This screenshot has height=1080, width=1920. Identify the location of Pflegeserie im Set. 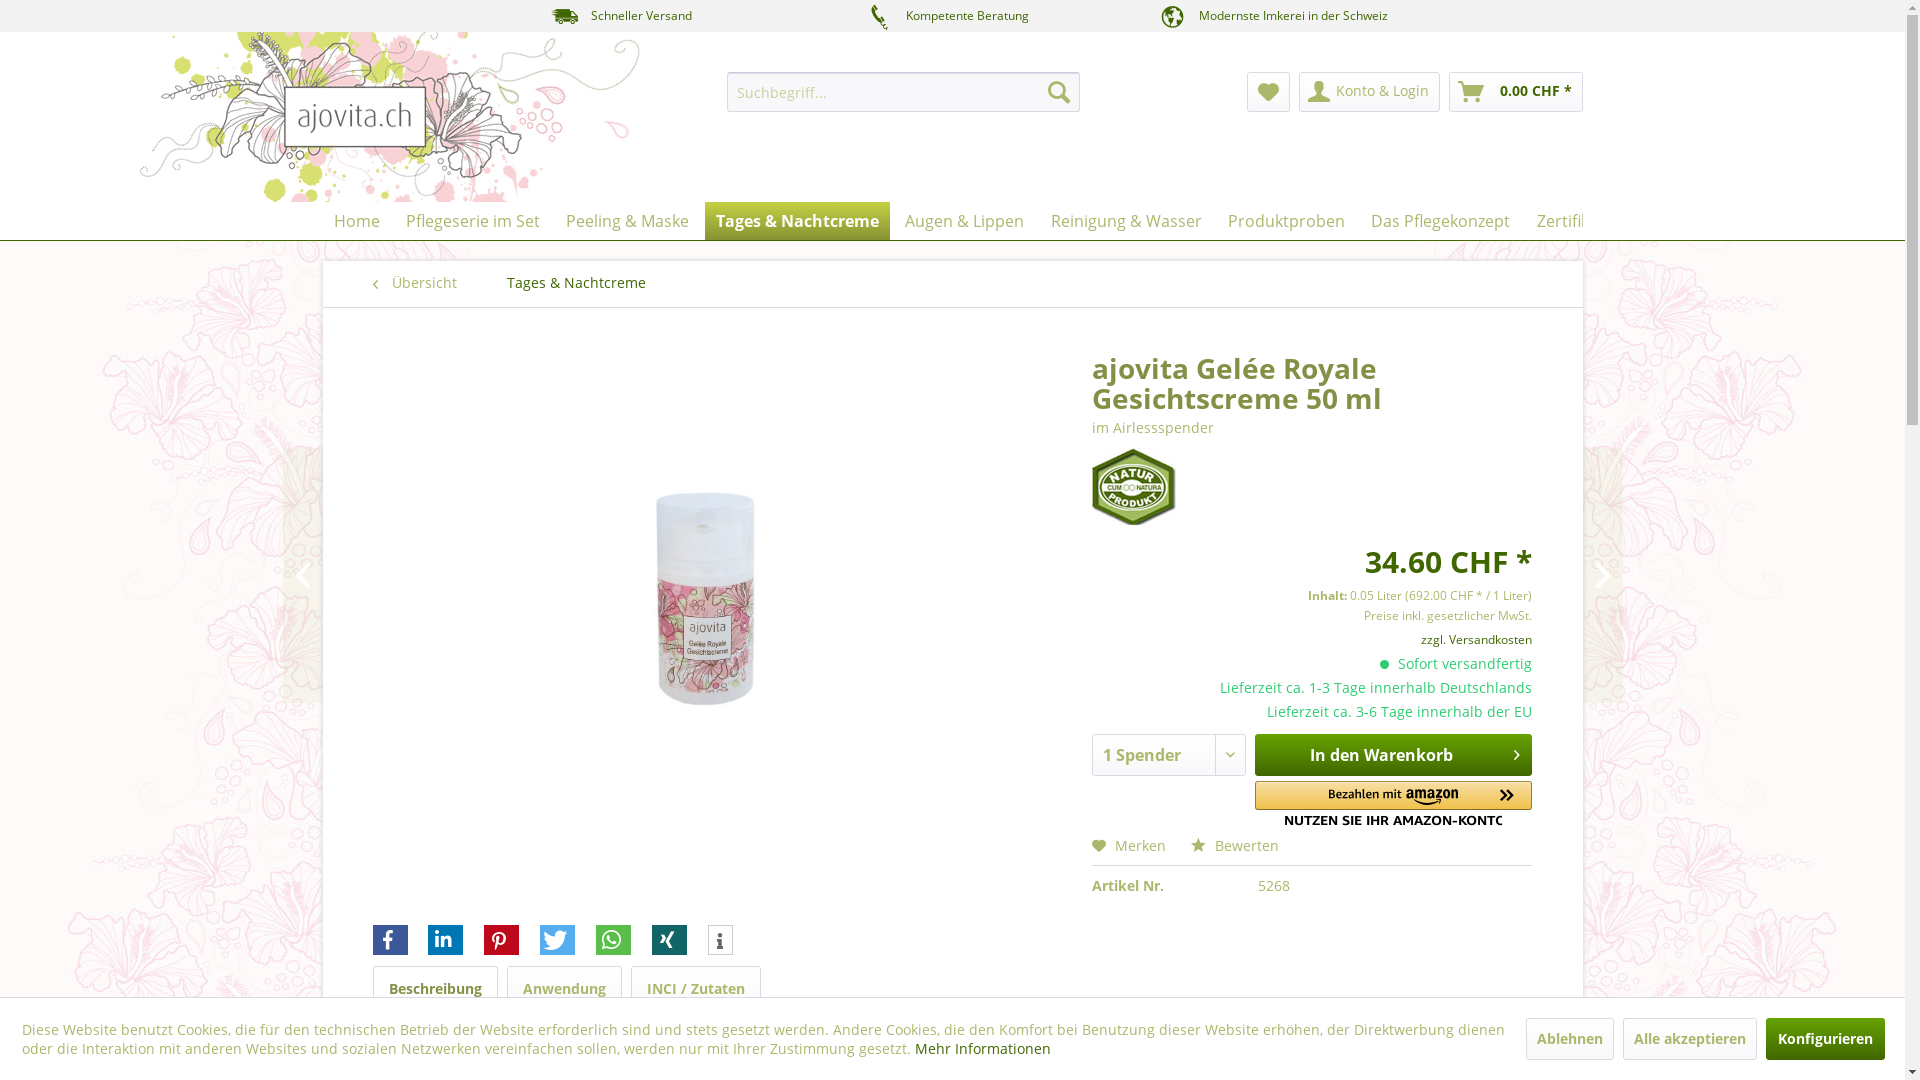
(473, 221).